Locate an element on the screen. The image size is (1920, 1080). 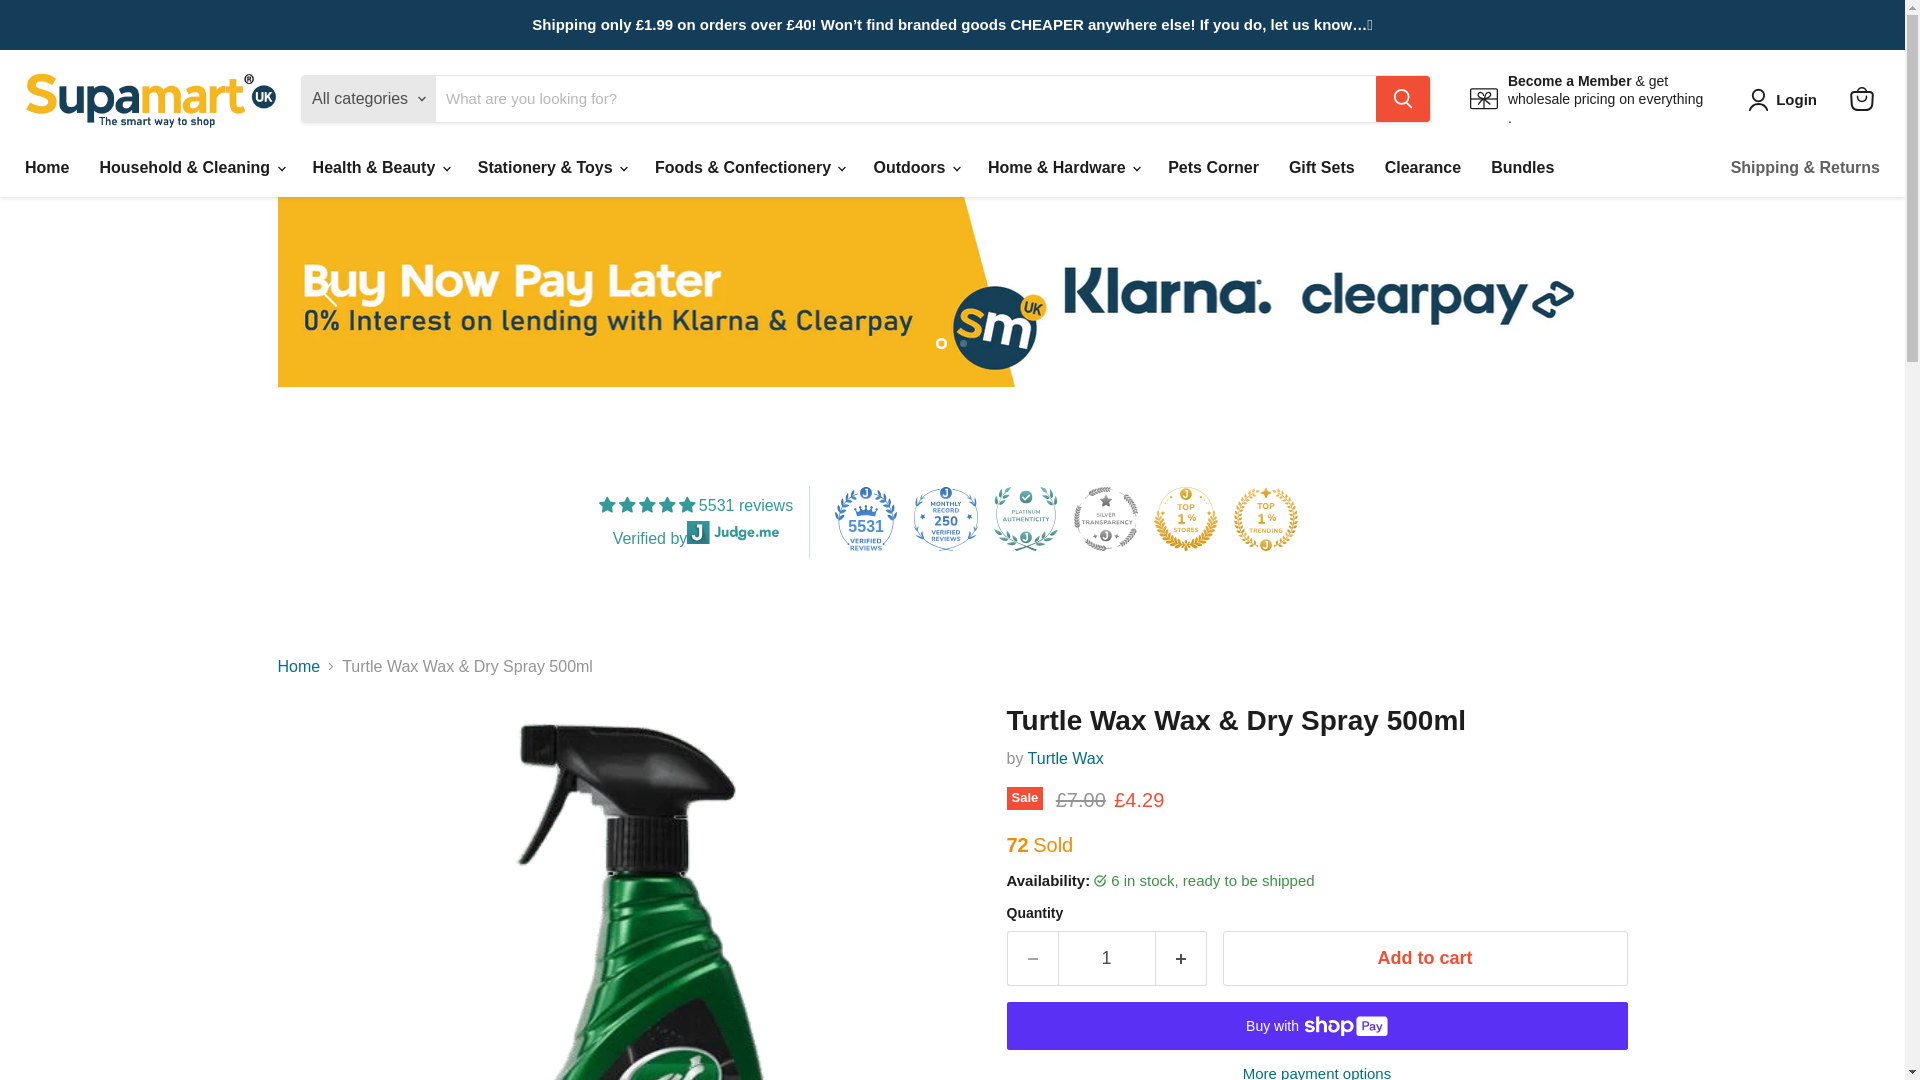
Home is located at coordinates (46, 168).